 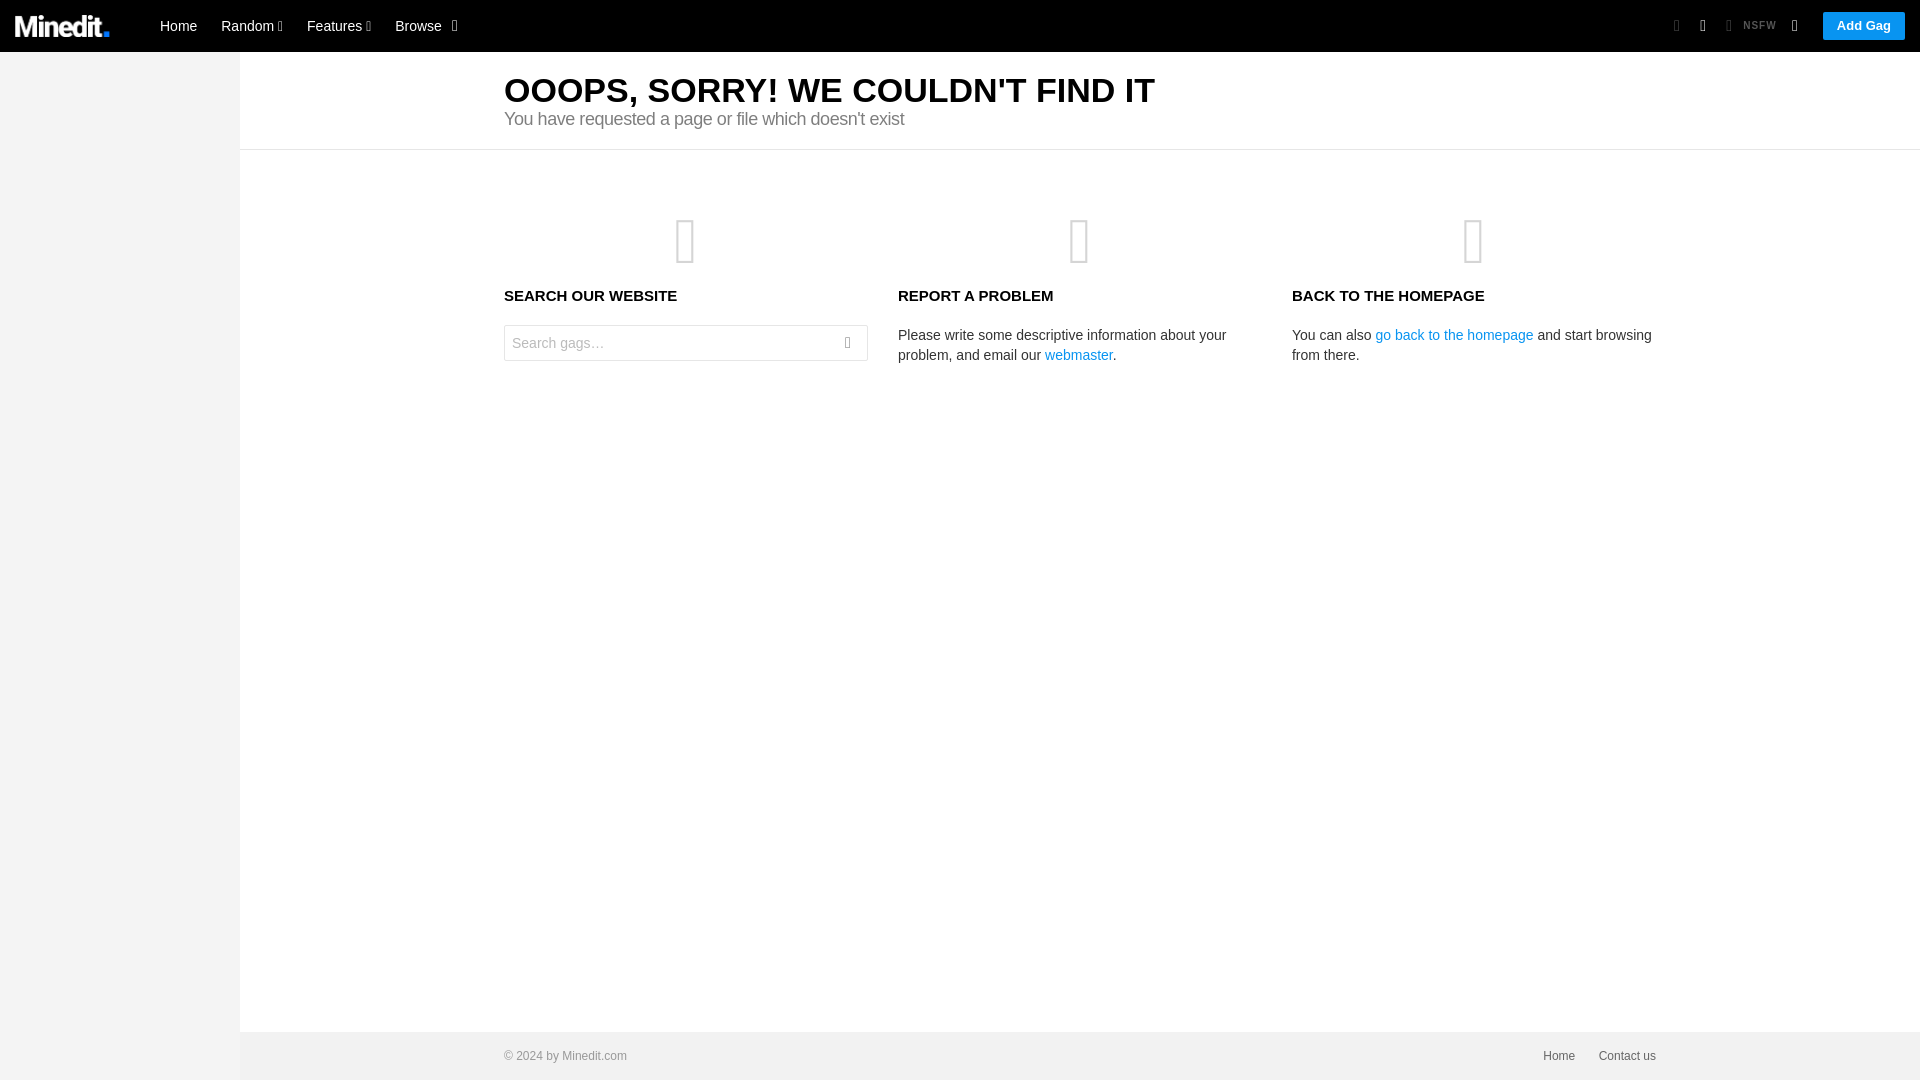 I want to click on Browse, so click(x=422, y=26).